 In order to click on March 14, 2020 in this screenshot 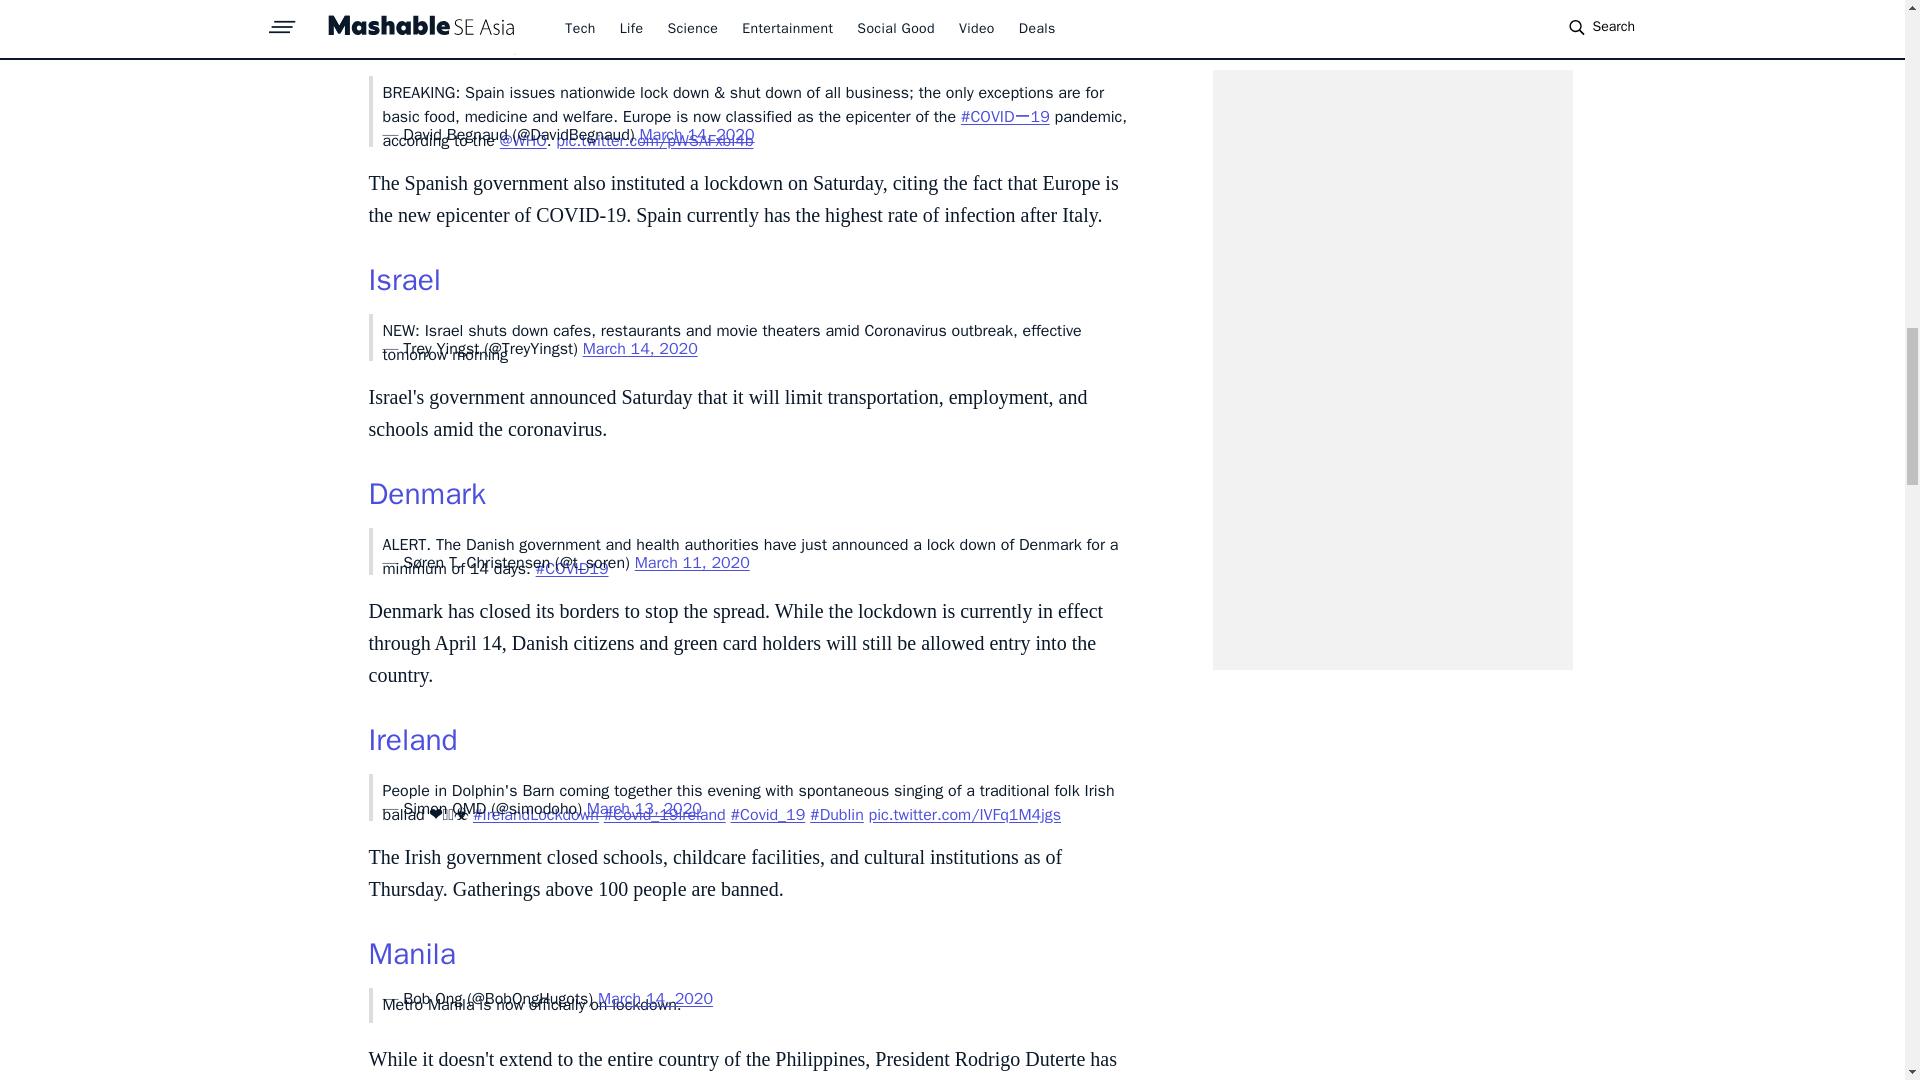, I will do `click(696, 134)`.